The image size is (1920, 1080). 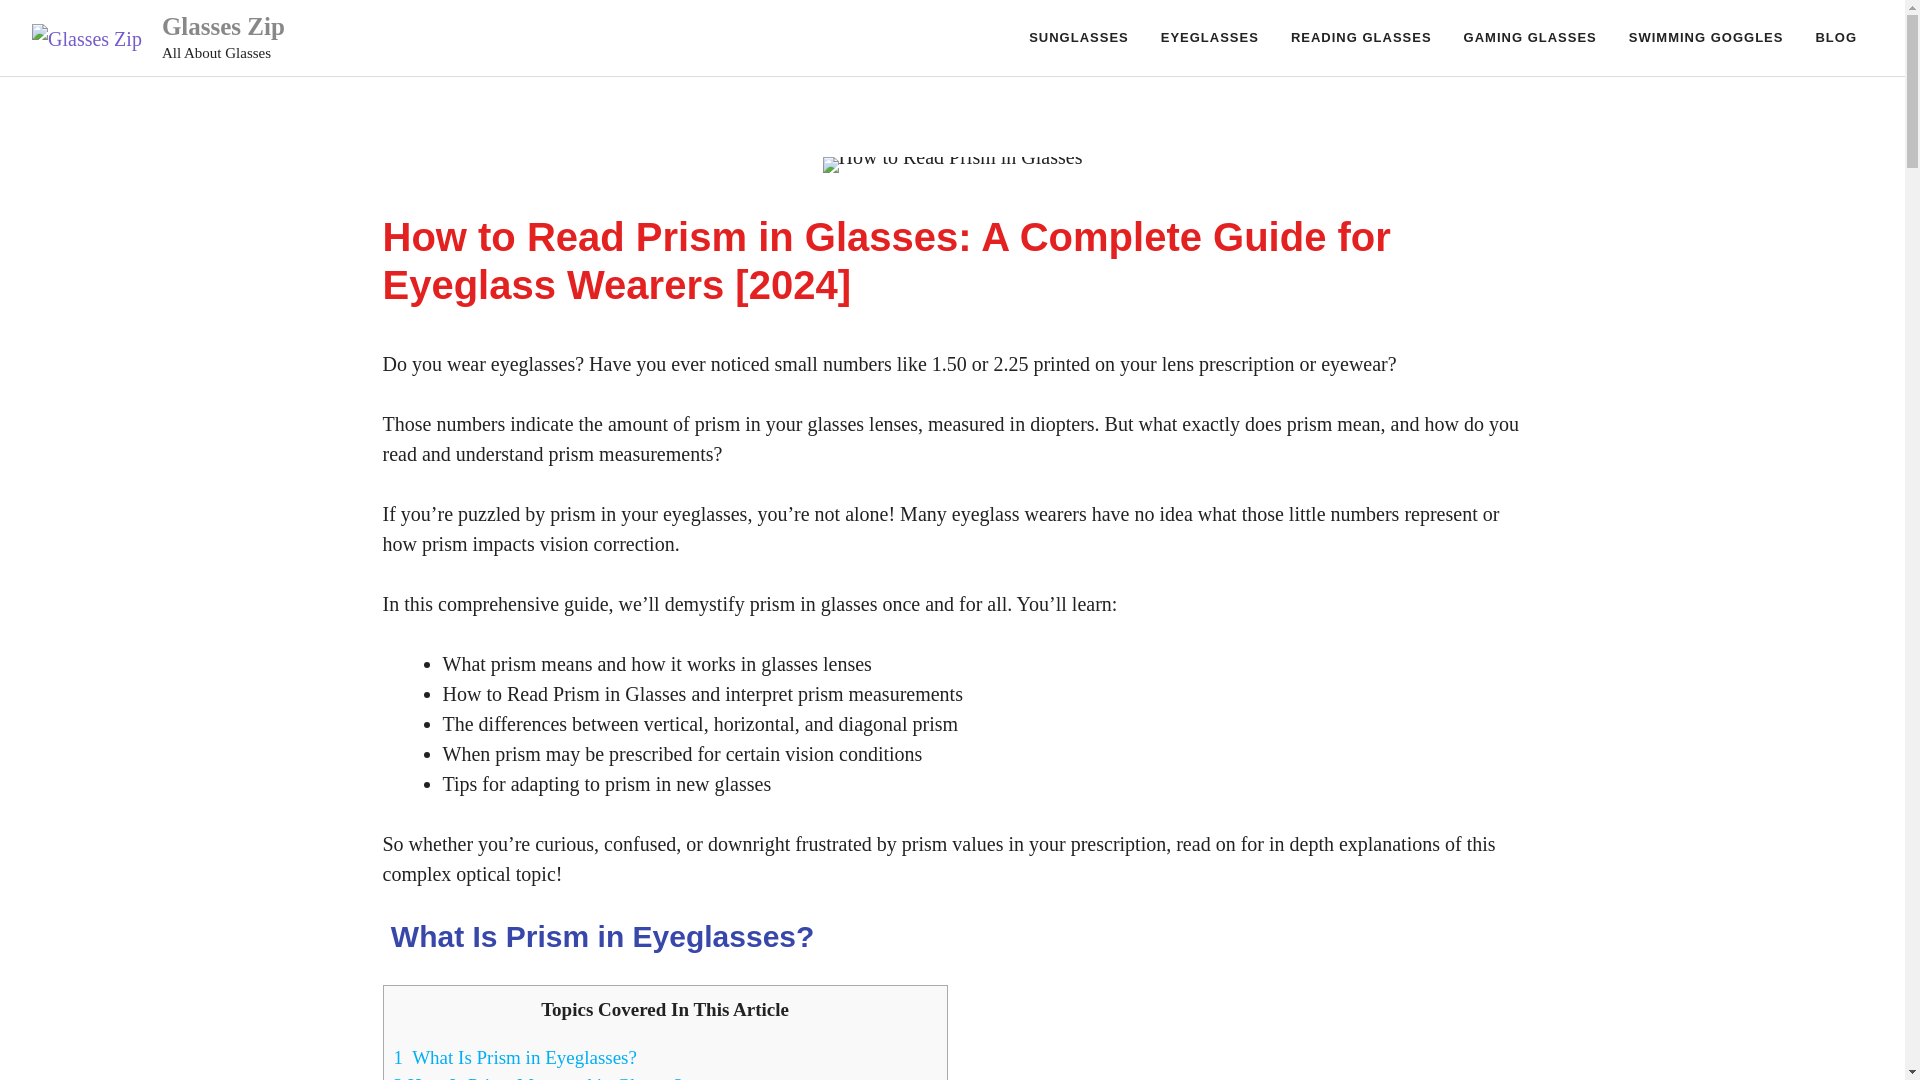 I want to click on SUNGLASSES, so click(x=1078, y=38).